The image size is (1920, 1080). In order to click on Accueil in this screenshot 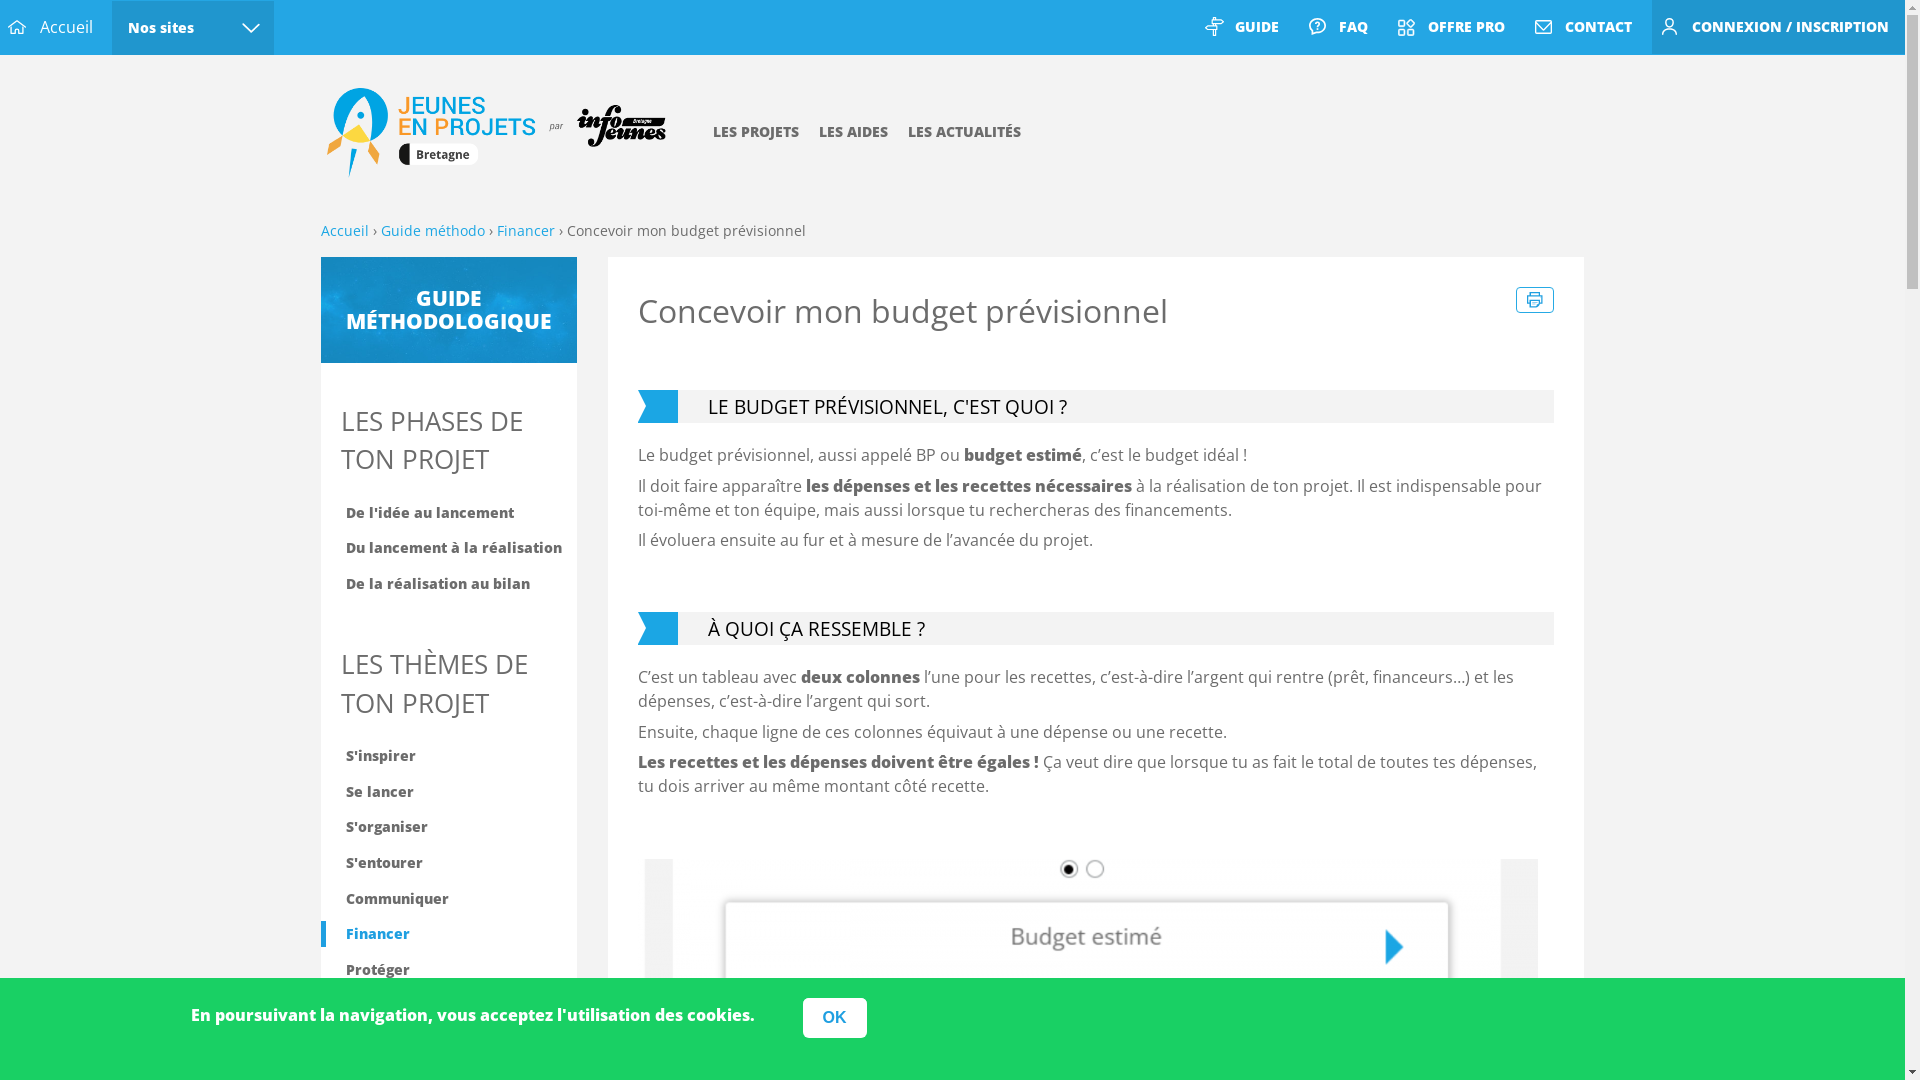, I will do `click(54, 27)`.